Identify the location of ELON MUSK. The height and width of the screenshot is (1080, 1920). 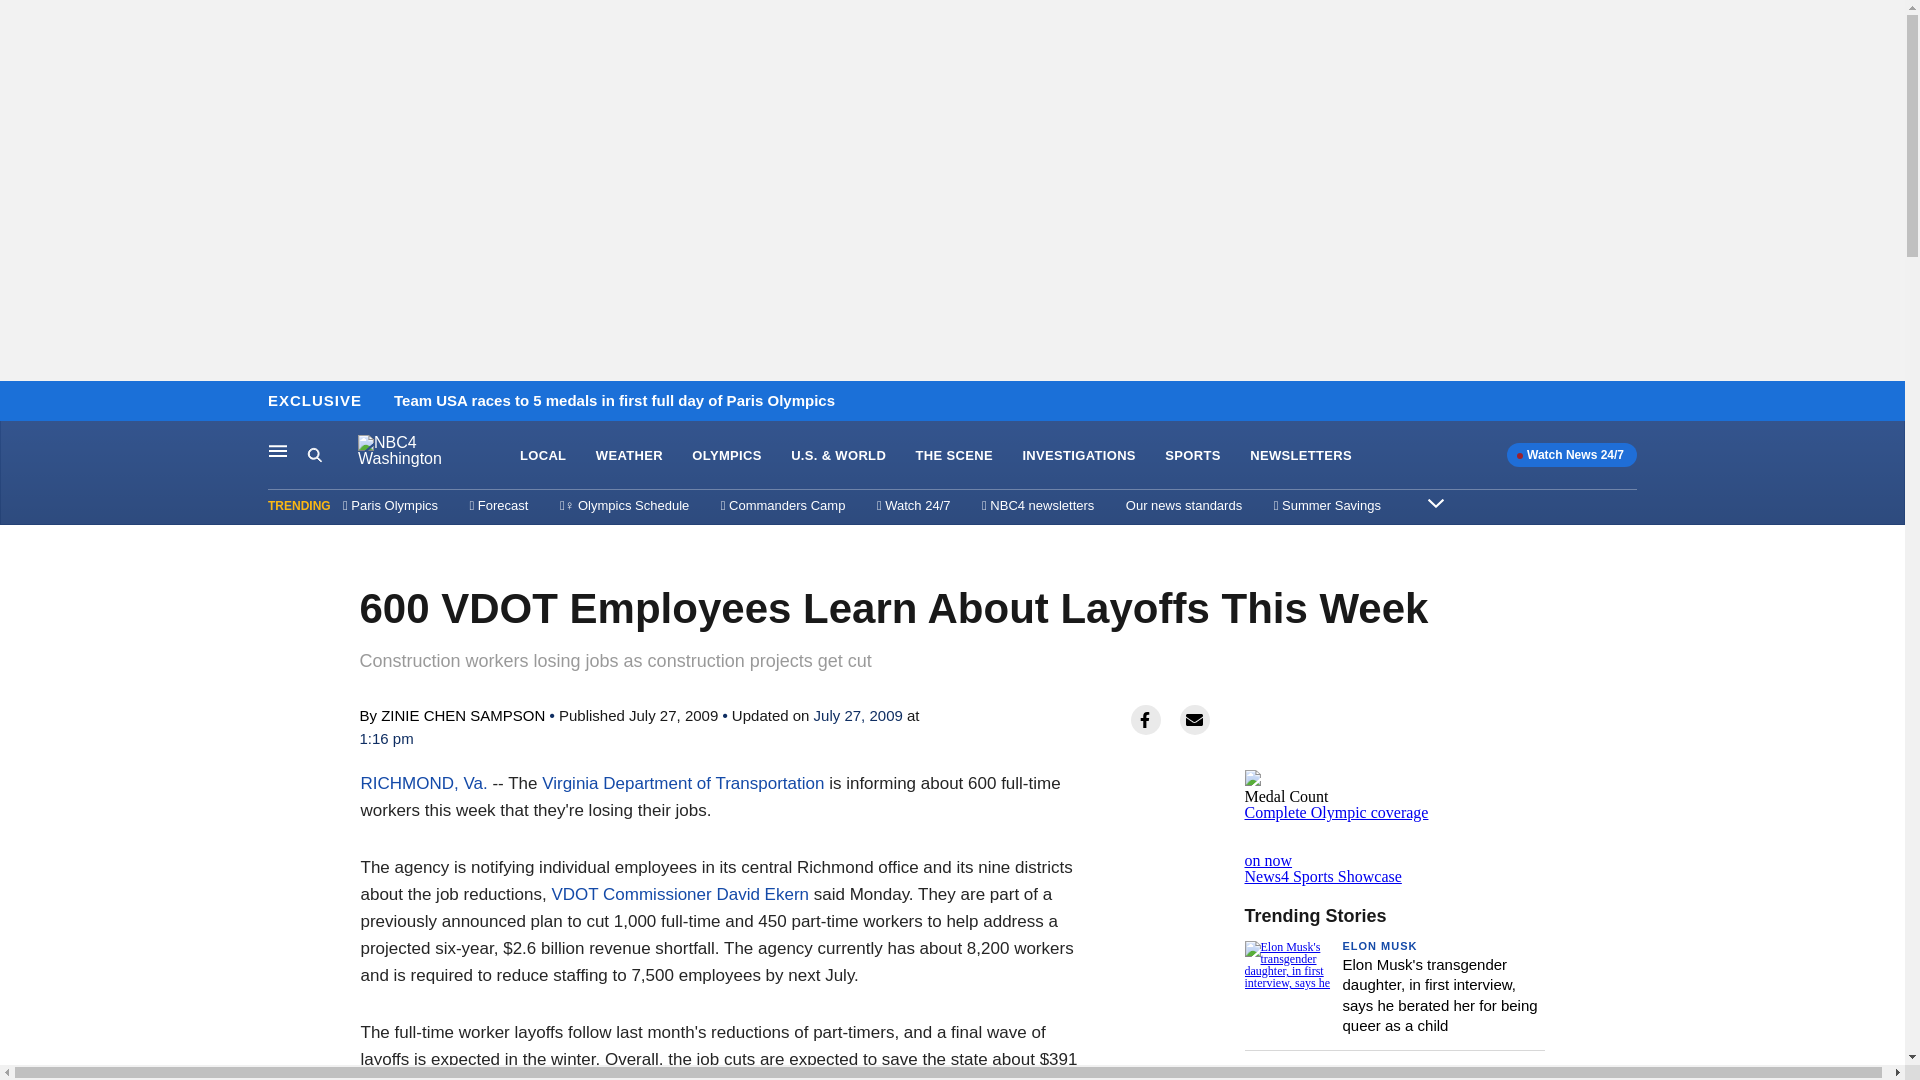
(1379, 945).